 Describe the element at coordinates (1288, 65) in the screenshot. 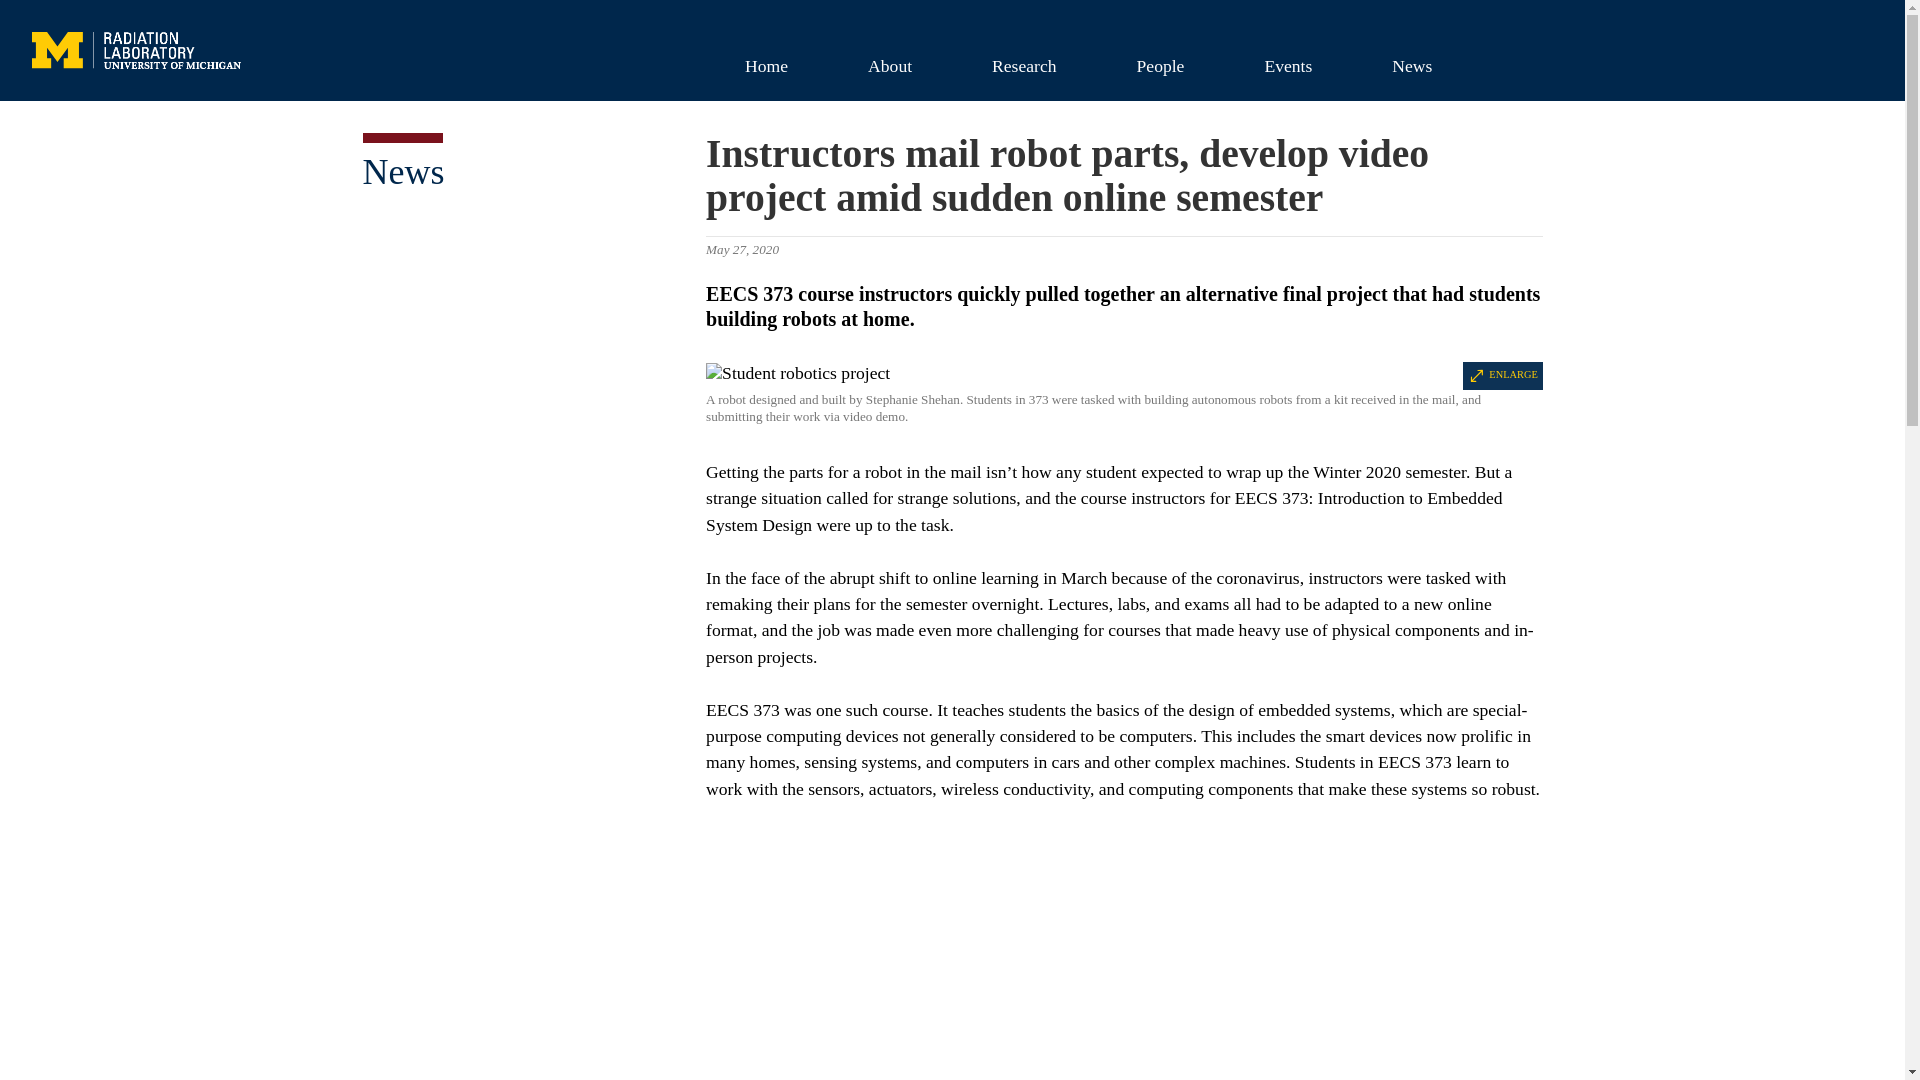

I see `Events` at that location.